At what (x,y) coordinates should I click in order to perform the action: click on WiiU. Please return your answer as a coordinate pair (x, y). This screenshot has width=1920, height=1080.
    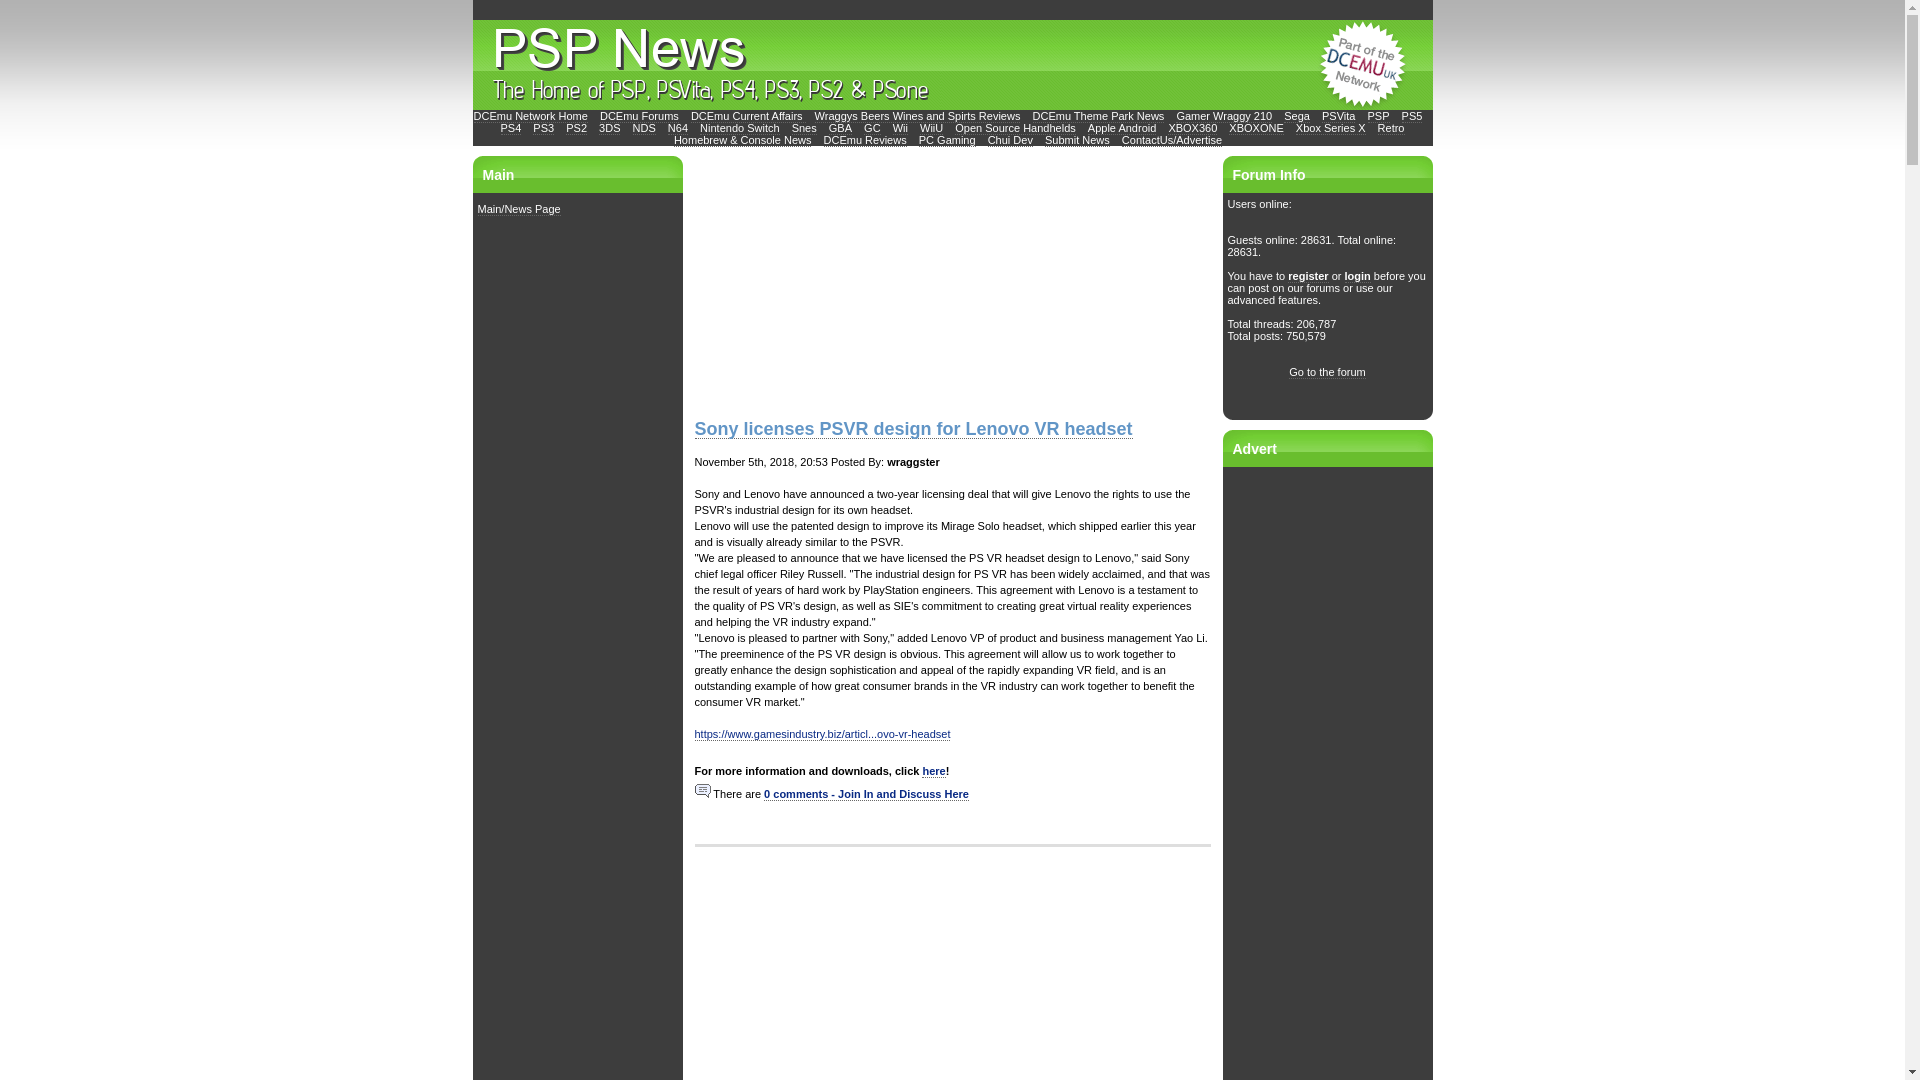
    Looking at the image, I should click on (930, 128).